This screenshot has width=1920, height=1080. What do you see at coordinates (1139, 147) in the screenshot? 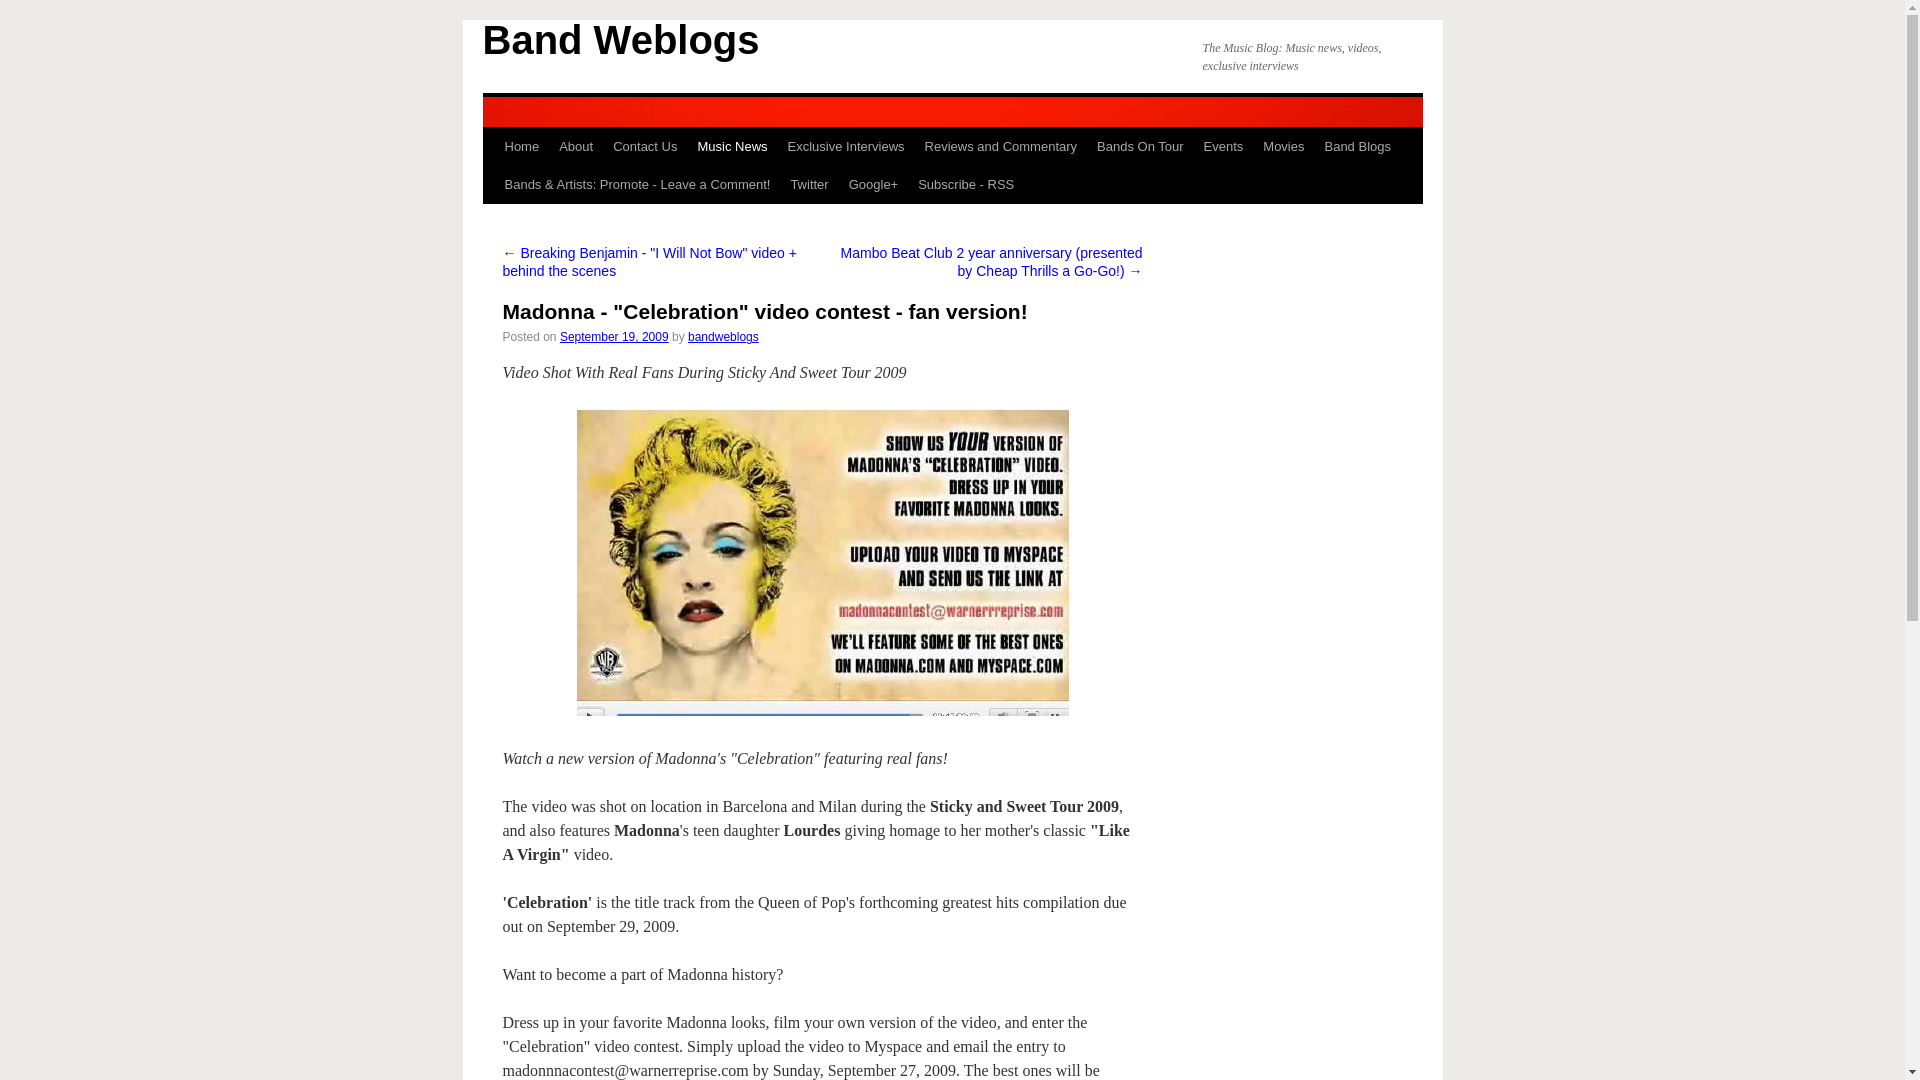
I see `Bands On Tour` at bounding box center [1139, 147].